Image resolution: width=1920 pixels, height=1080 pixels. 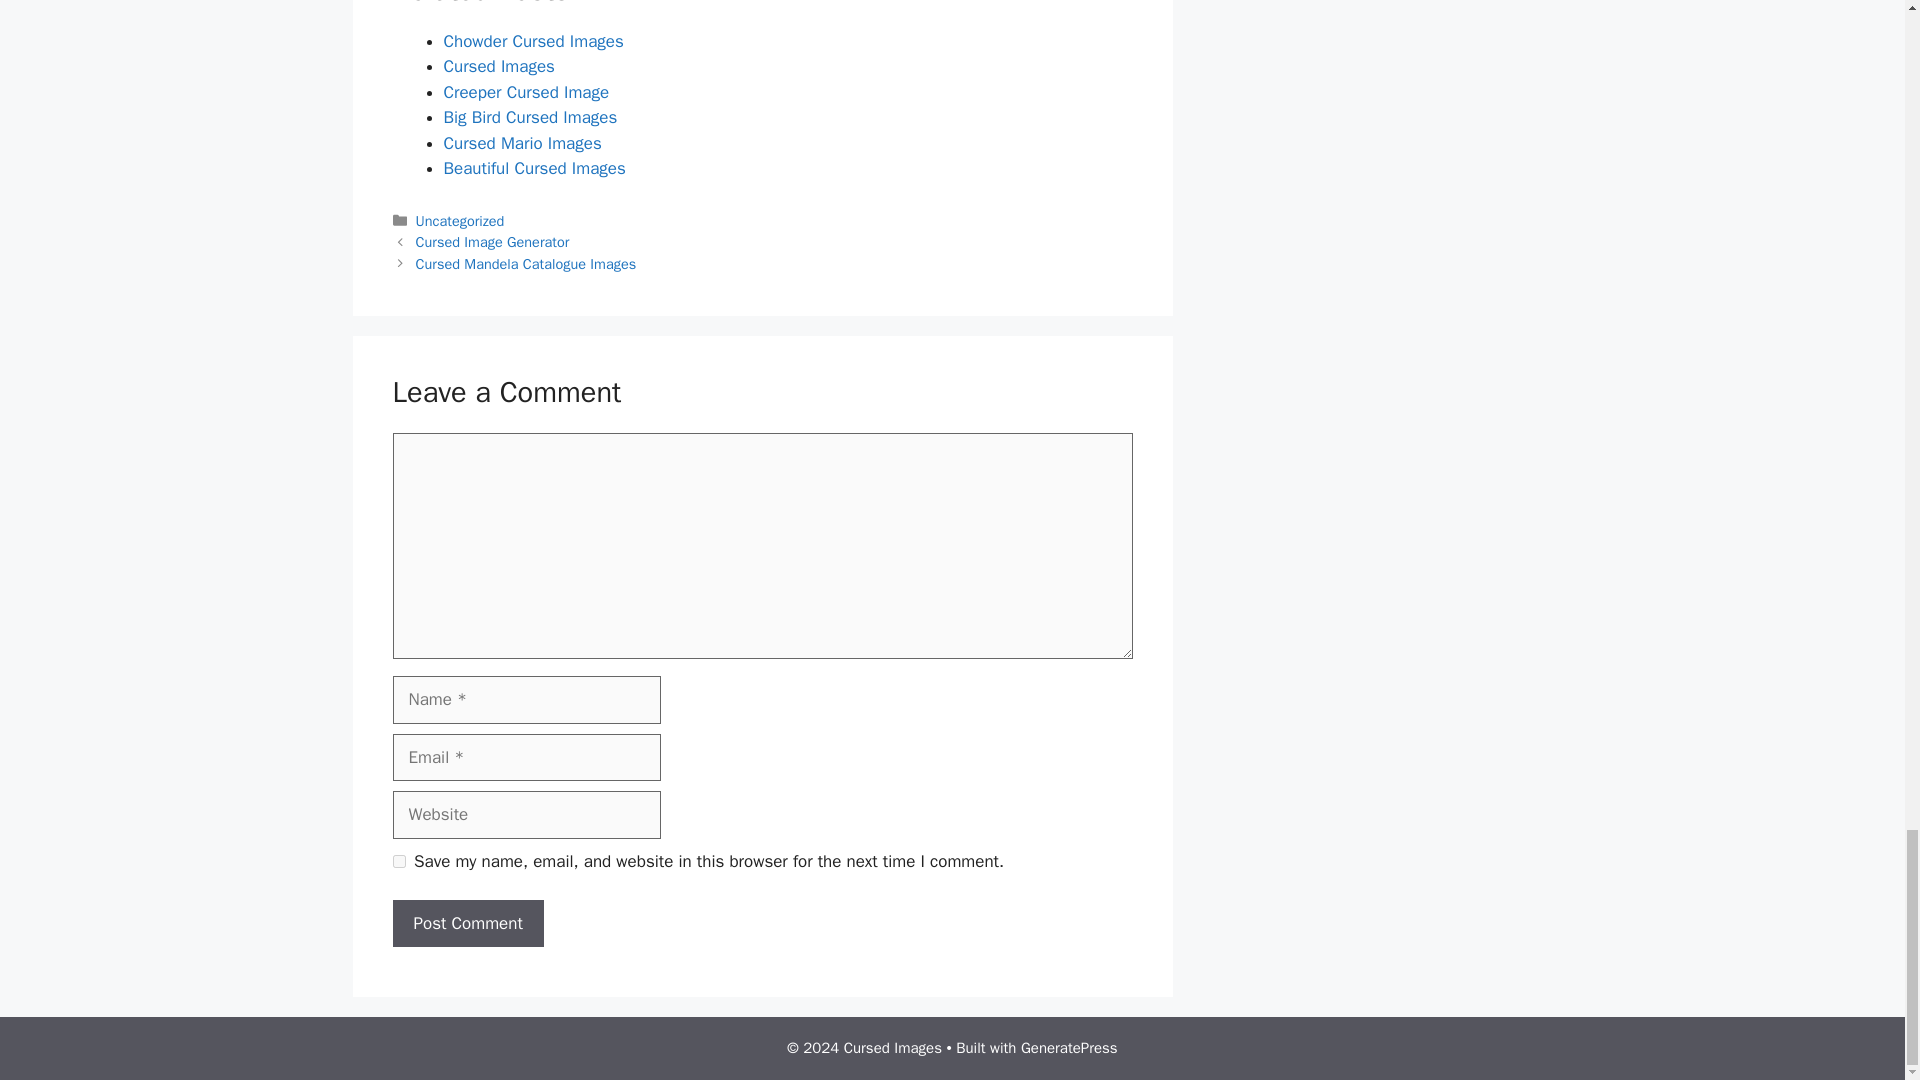 What do you see at coordinates (398, 862) in the screenshot?
I see `yes` at bounding box center [398, 862].